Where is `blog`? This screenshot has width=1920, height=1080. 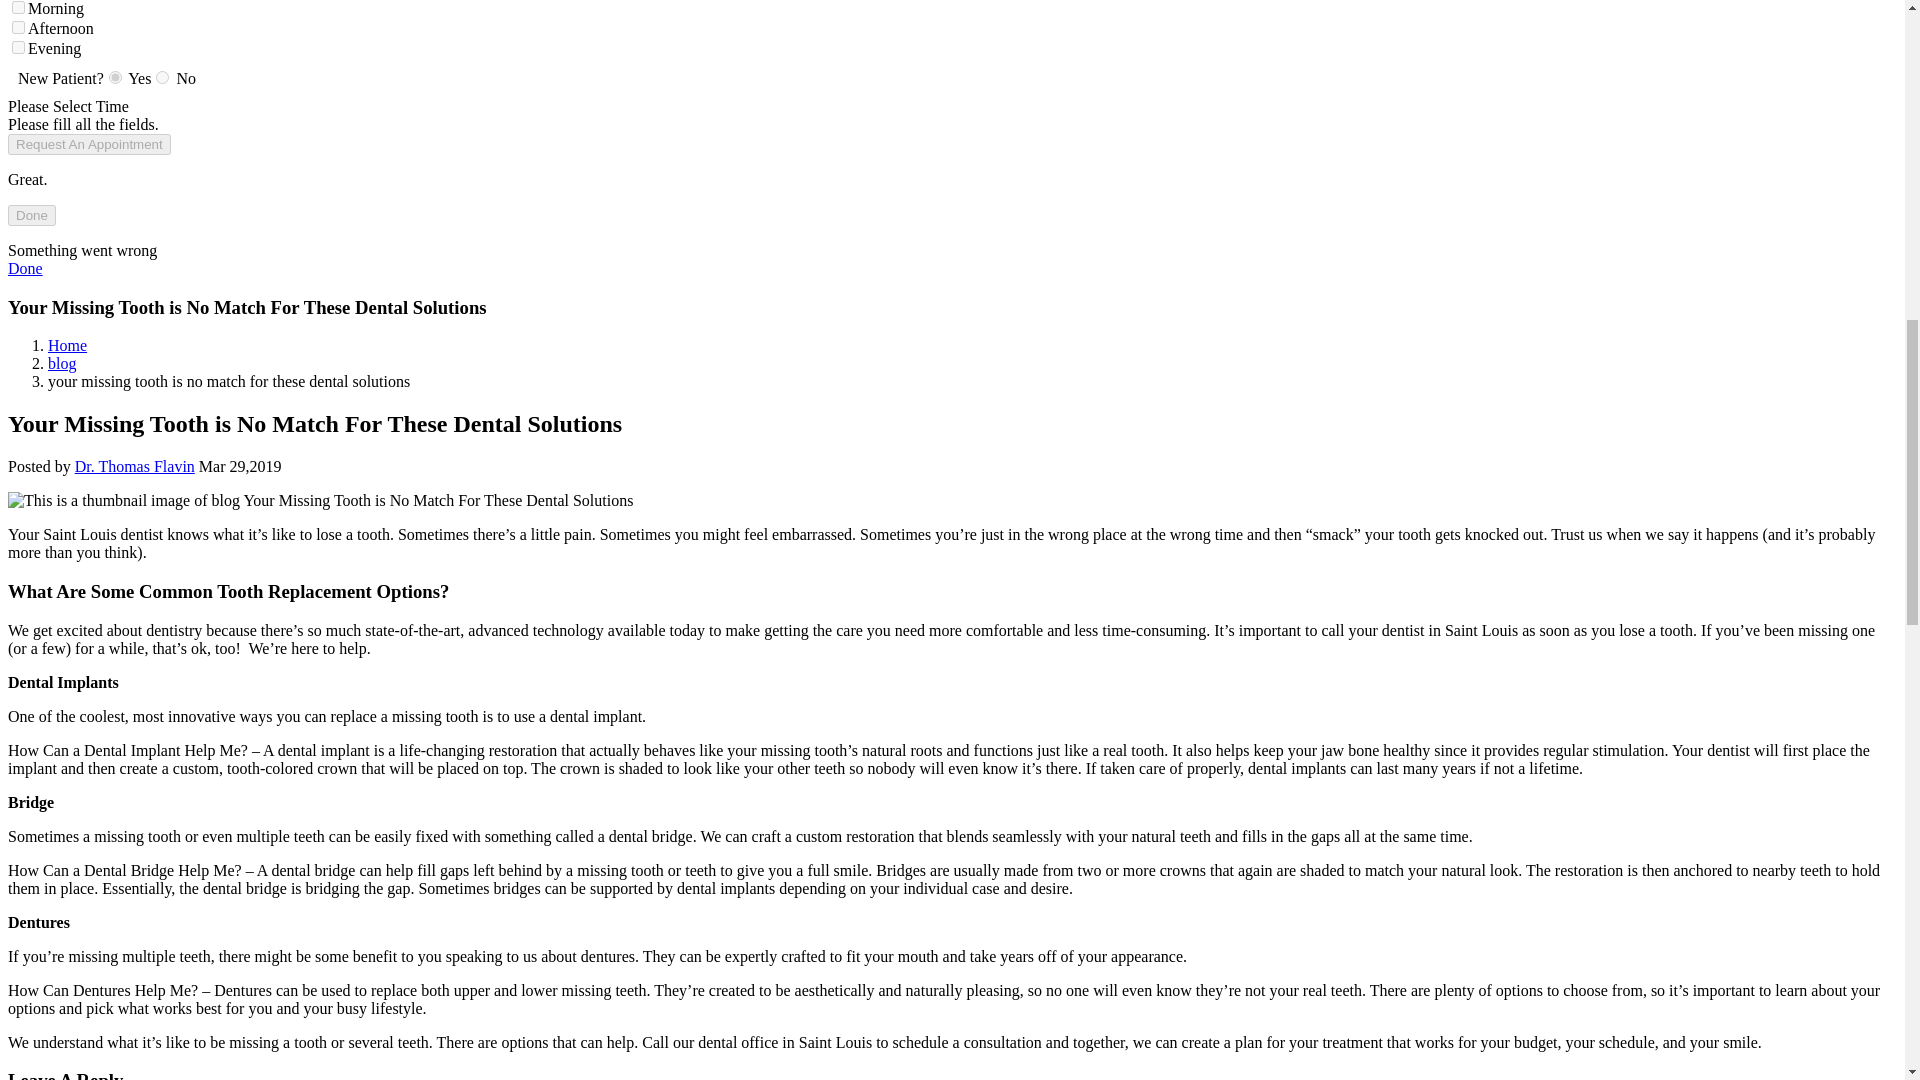
blog is located at coordinates (62, 363).